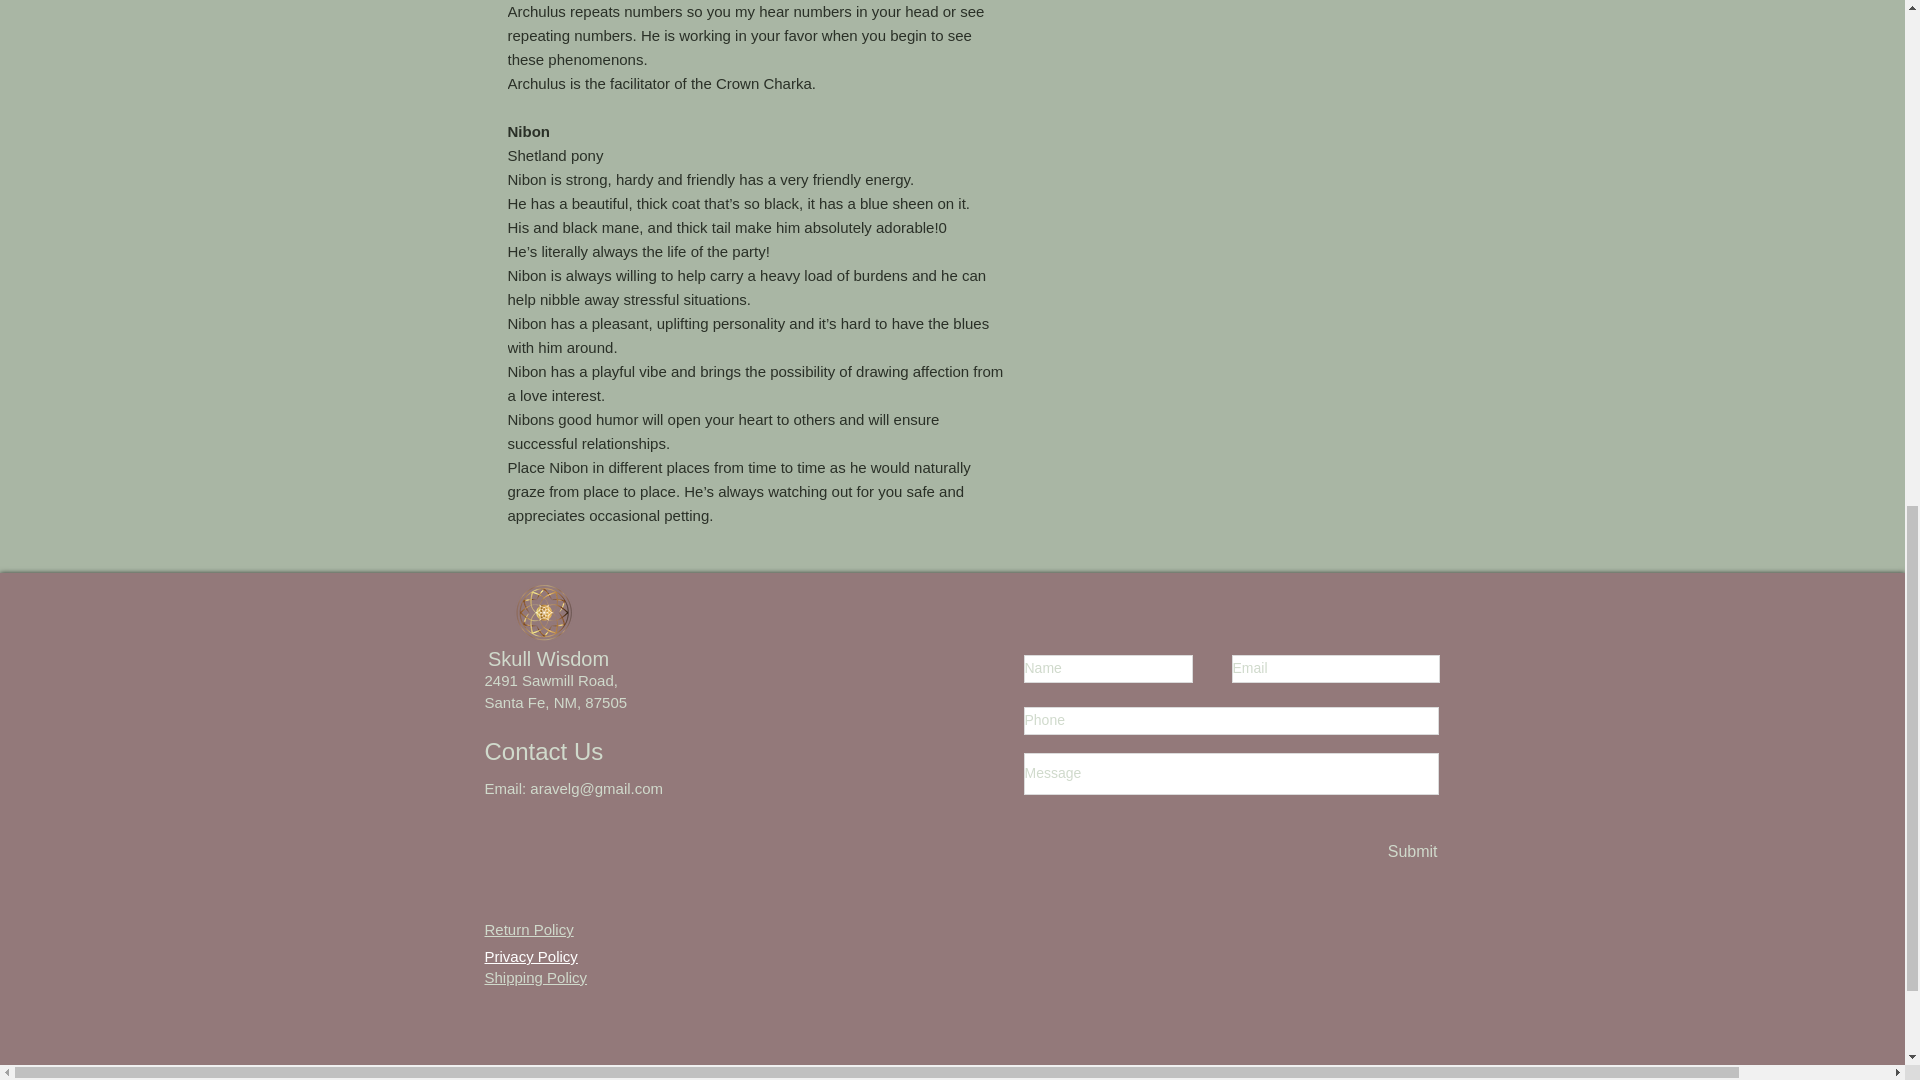 Image resolution: width=1920 pixels, height=1080 pixels. What do you see at coordinates (1411, 852) in the screenshot?
I see `Submit` at bounding box center [1411, 852].